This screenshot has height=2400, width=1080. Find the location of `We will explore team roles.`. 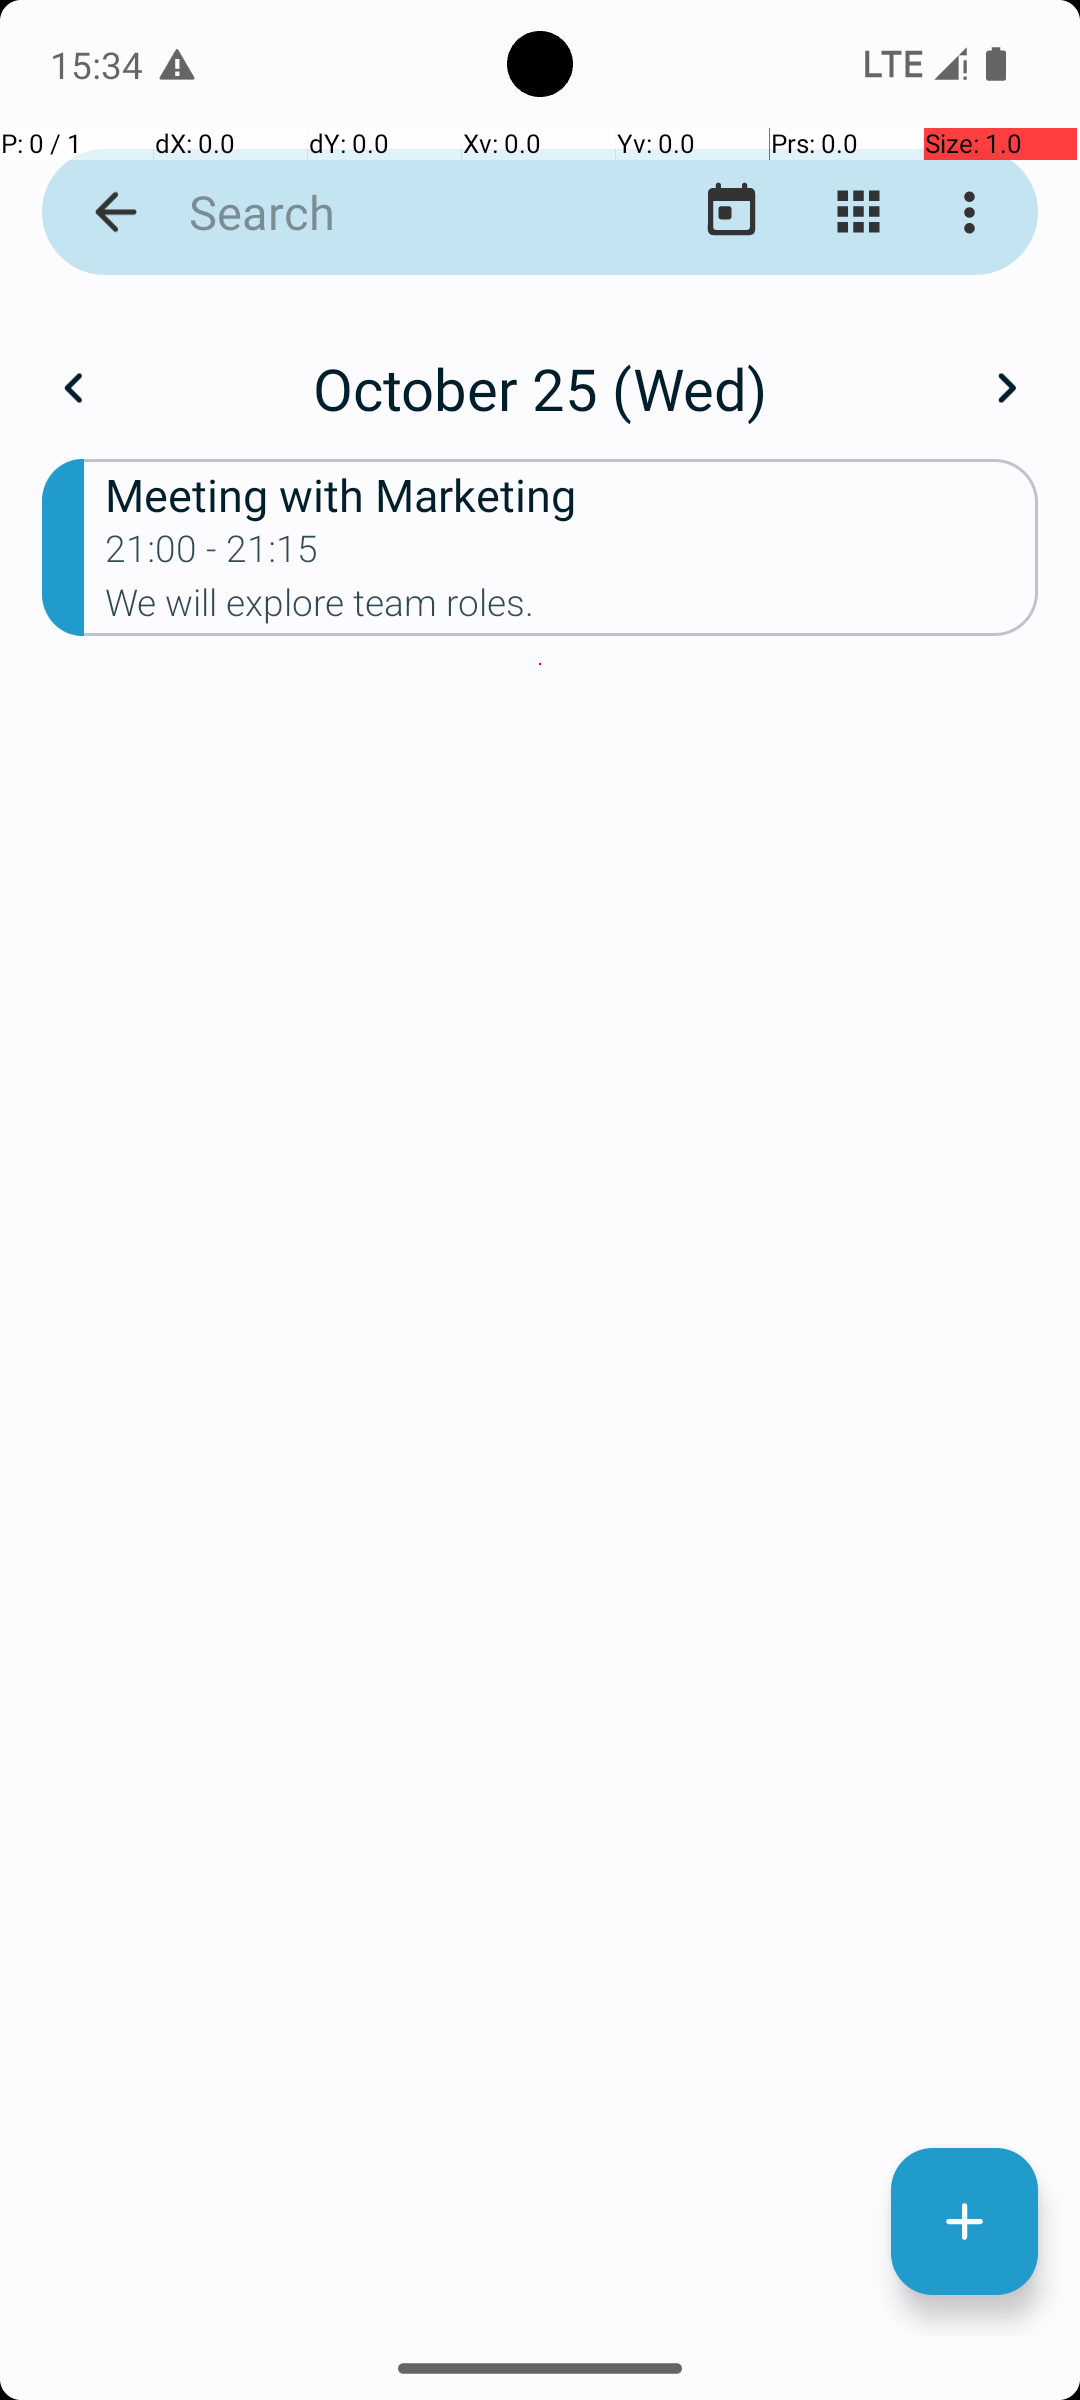

We will explore team roles. is located at coordinates (572, 609).